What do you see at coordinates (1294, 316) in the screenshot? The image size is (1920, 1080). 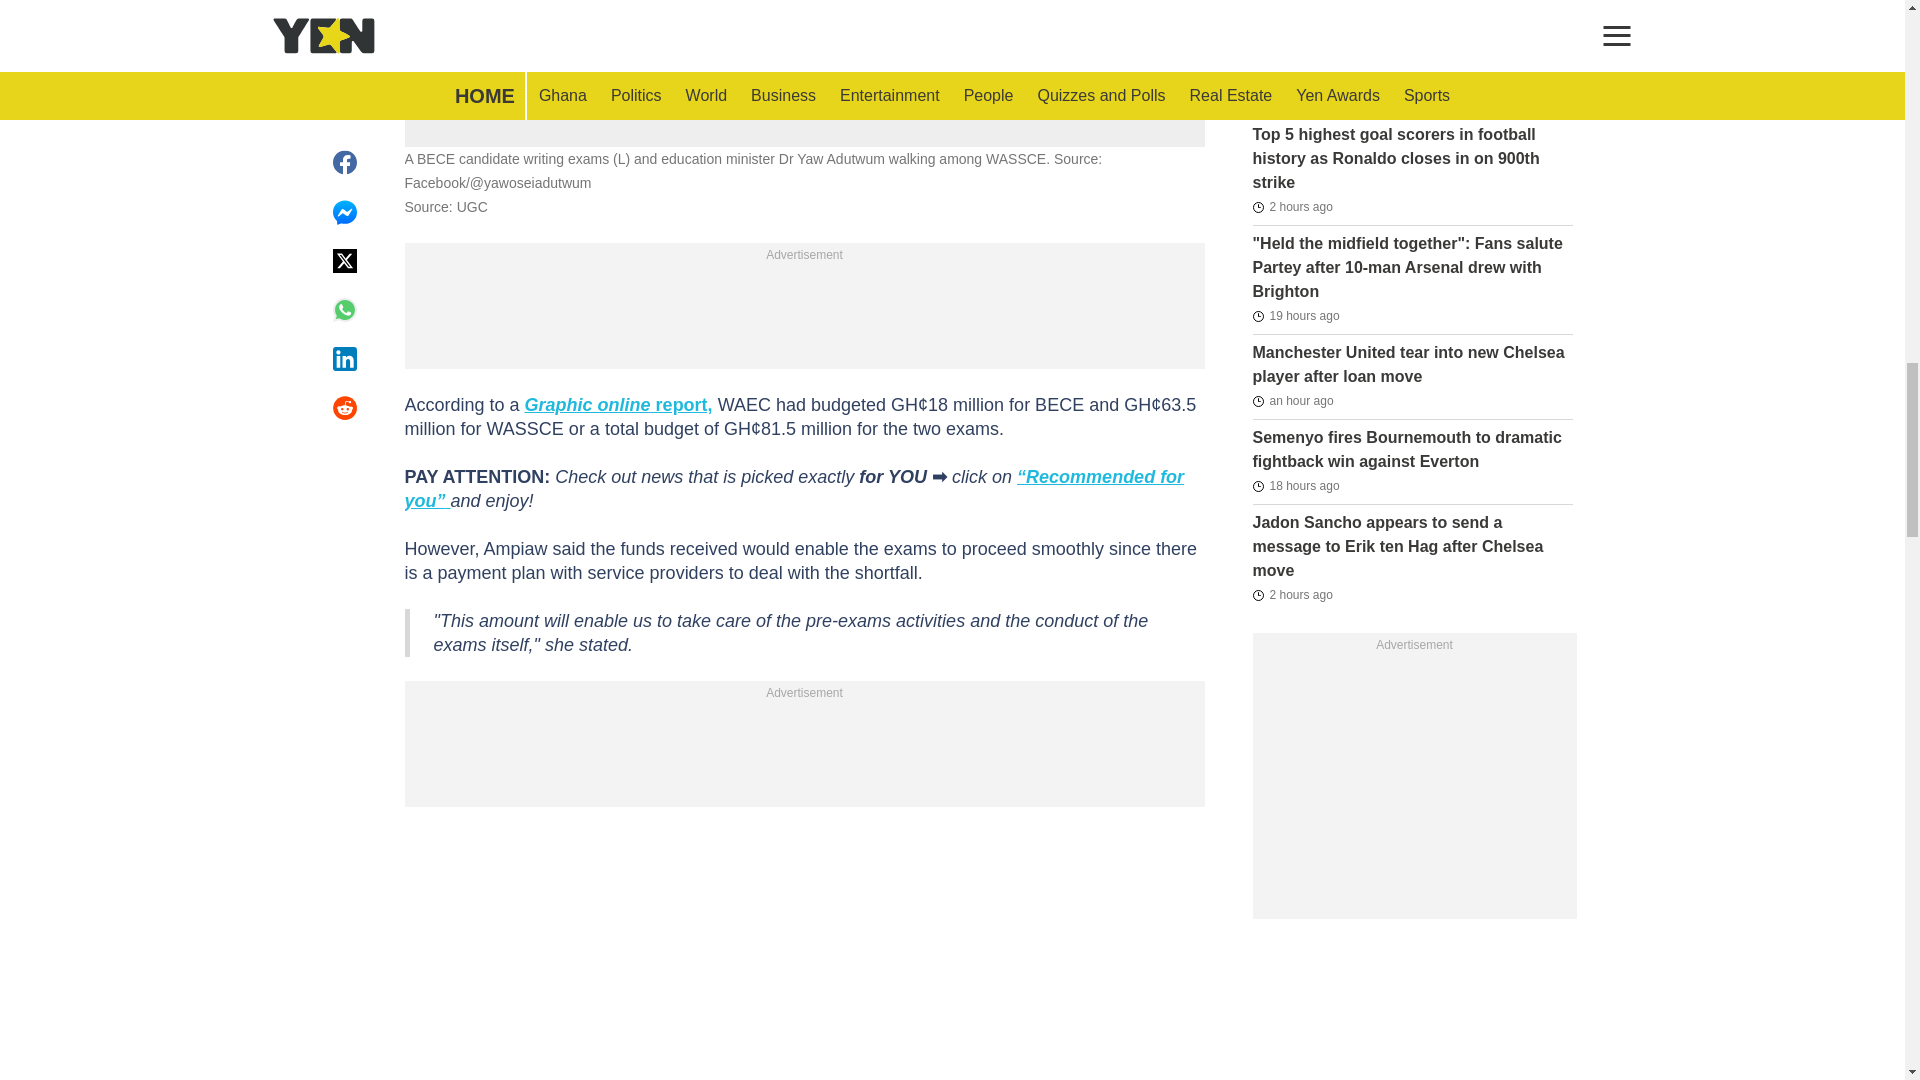 I see `2024-08-31T15:10:44Z` at bounding box center [1294, 316].